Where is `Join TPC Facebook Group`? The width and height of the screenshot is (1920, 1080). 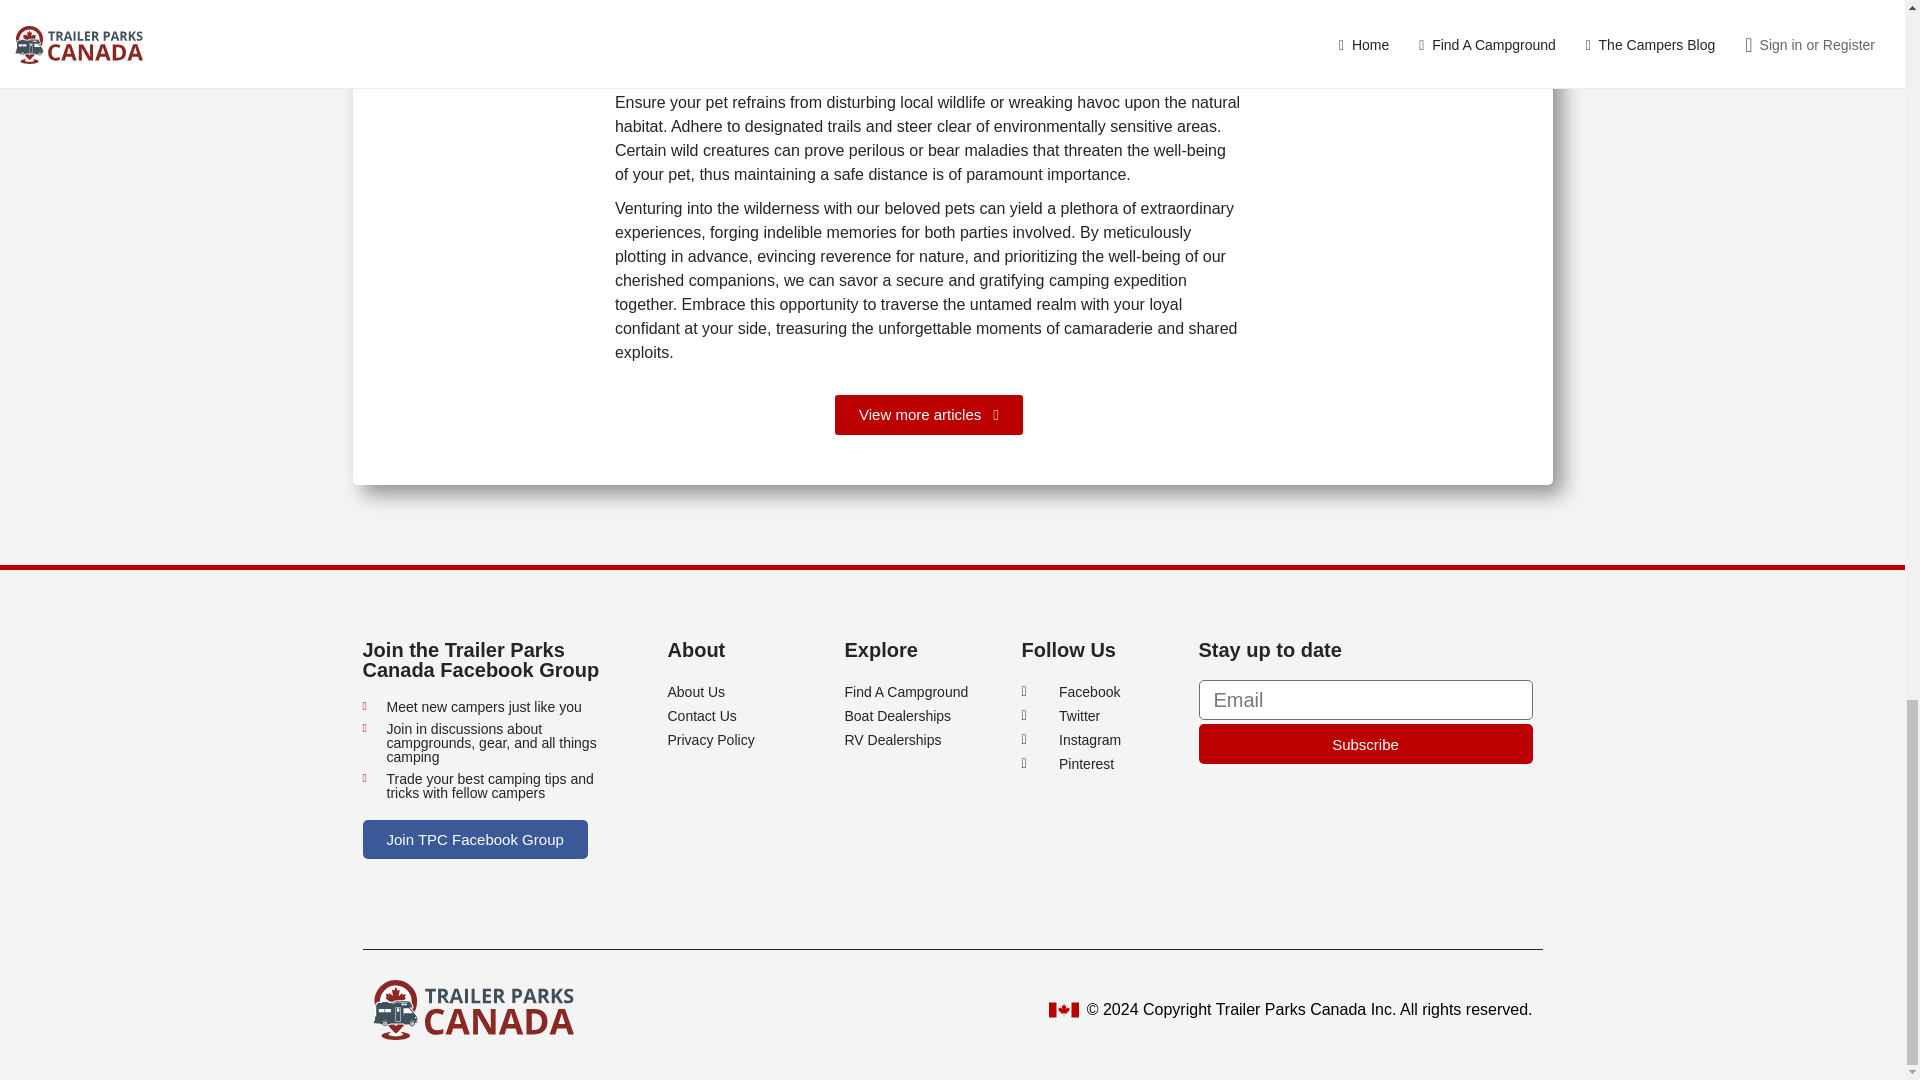 Join TPC Facebook Group is located at coordinates (474, 838).